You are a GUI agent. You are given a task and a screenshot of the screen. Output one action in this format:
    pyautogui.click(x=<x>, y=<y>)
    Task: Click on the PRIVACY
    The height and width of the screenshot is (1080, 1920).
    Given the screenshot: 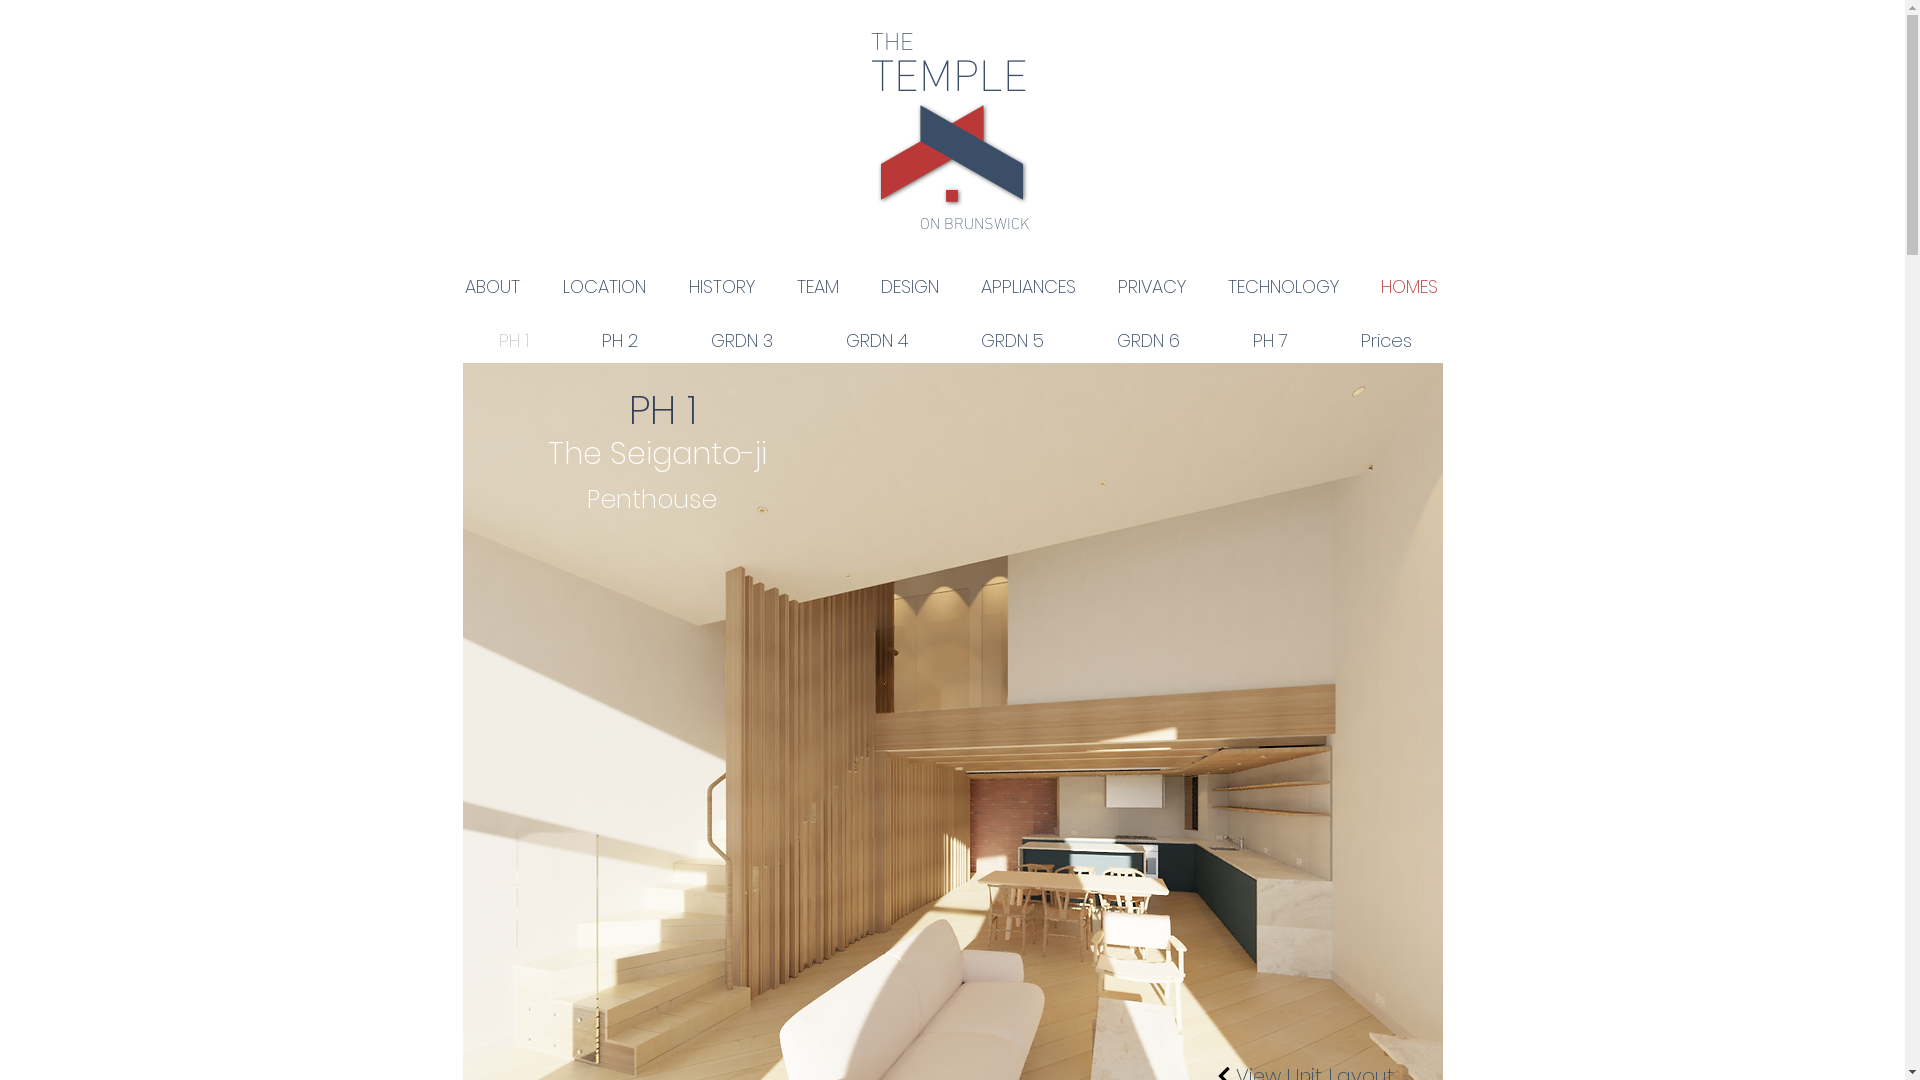 What is the action you would take?
    pyautogui.click(x=1151, y=287)
    